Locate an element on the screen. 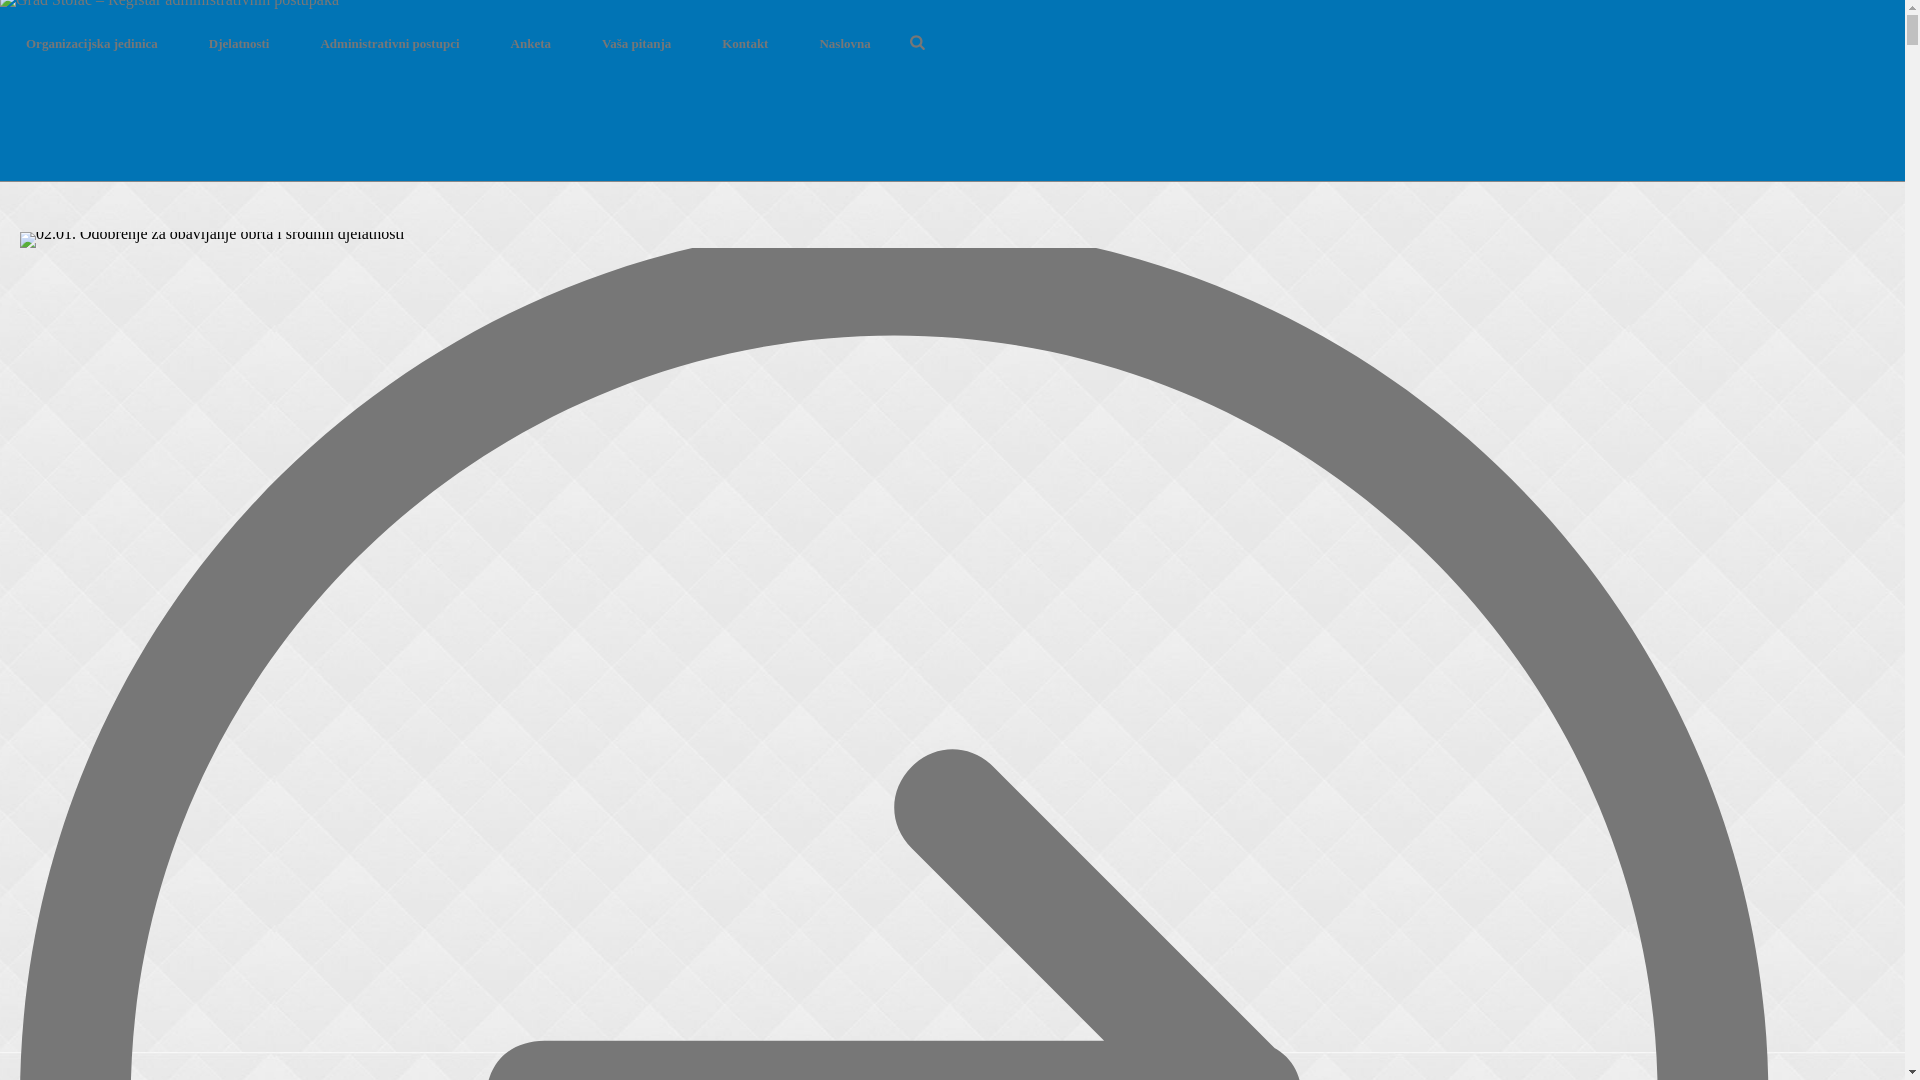 Image resolution: width=1920 pixels, height=1080 pixels. 02.01.   Odobrenje za obavljanje obrta i srodnih djelatnosti is located at coordinates (212, 240).